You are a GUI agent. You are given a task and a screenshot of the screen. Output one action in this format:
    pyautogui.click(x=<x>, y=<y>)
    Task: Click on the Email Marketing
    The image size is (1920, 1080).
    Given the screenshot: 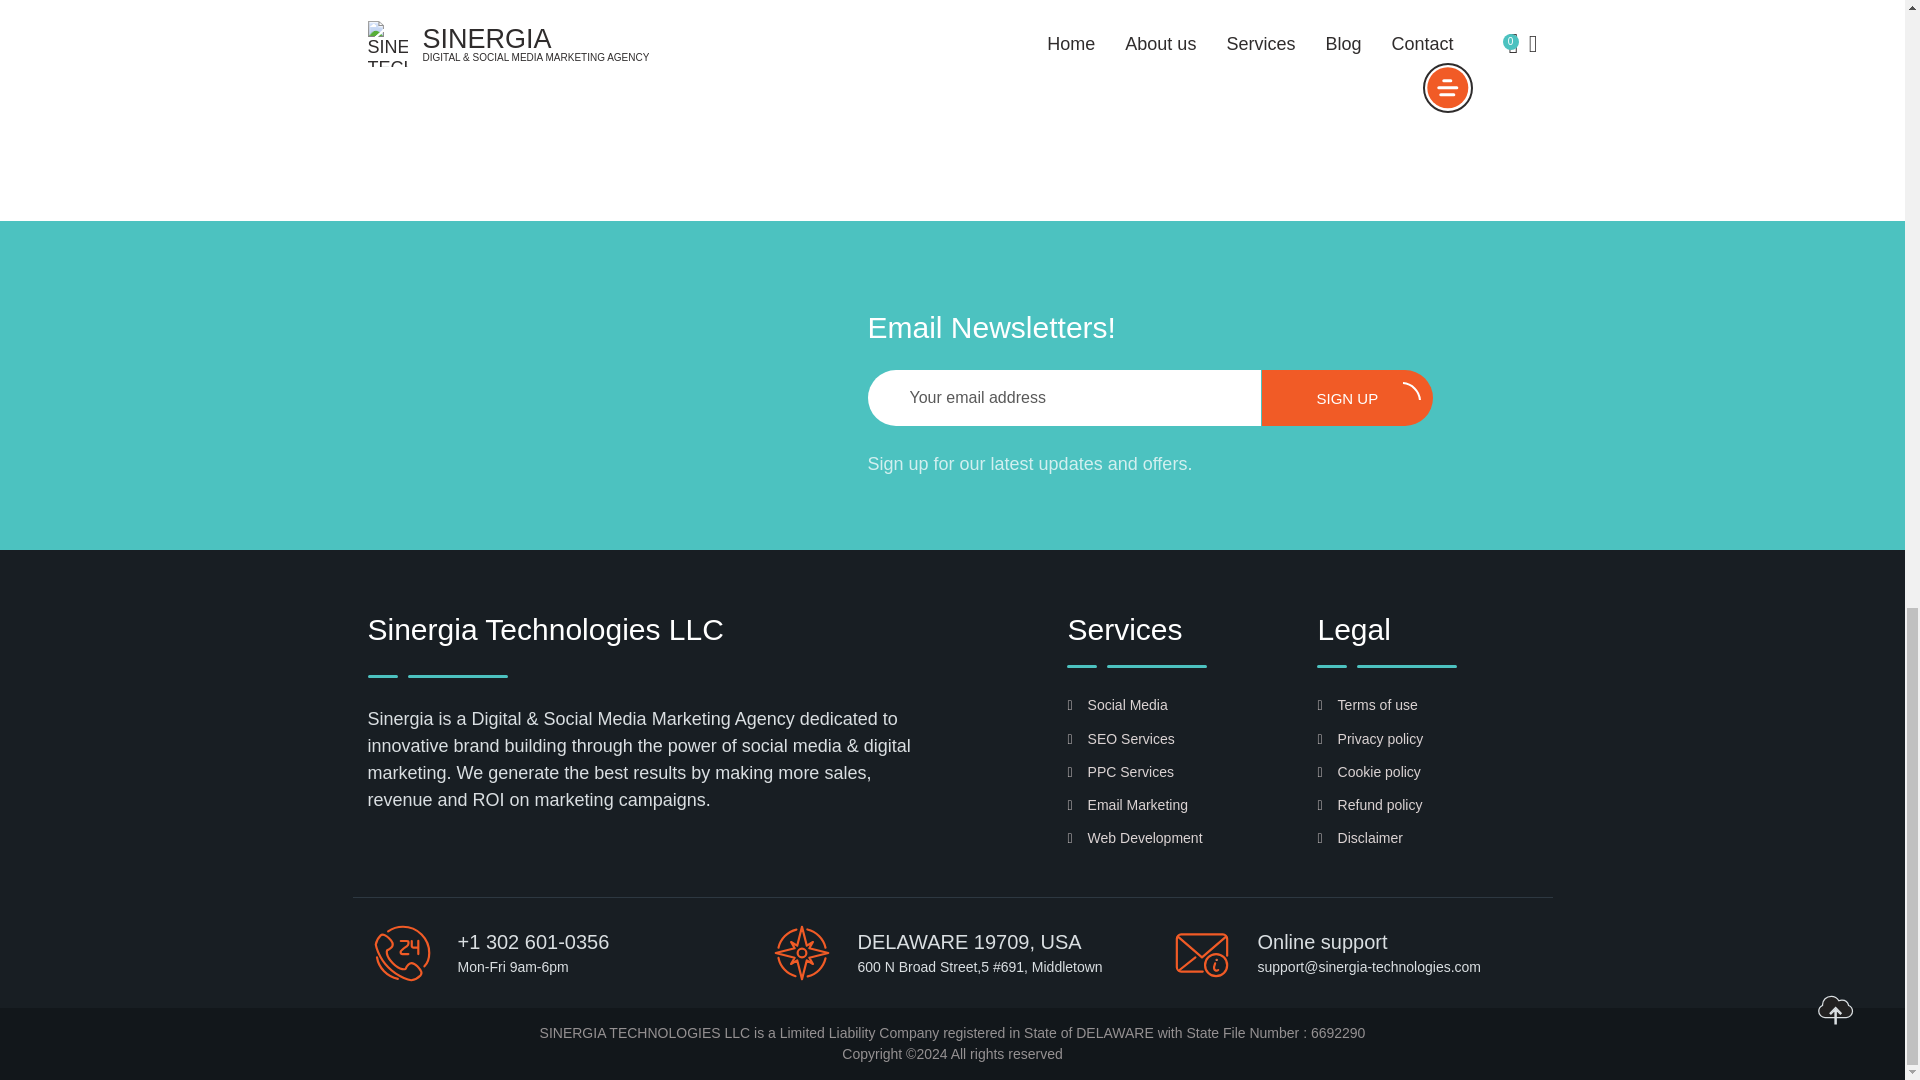 What is the action you would take?
    pyautogui.click(x=1128, y=805)
    